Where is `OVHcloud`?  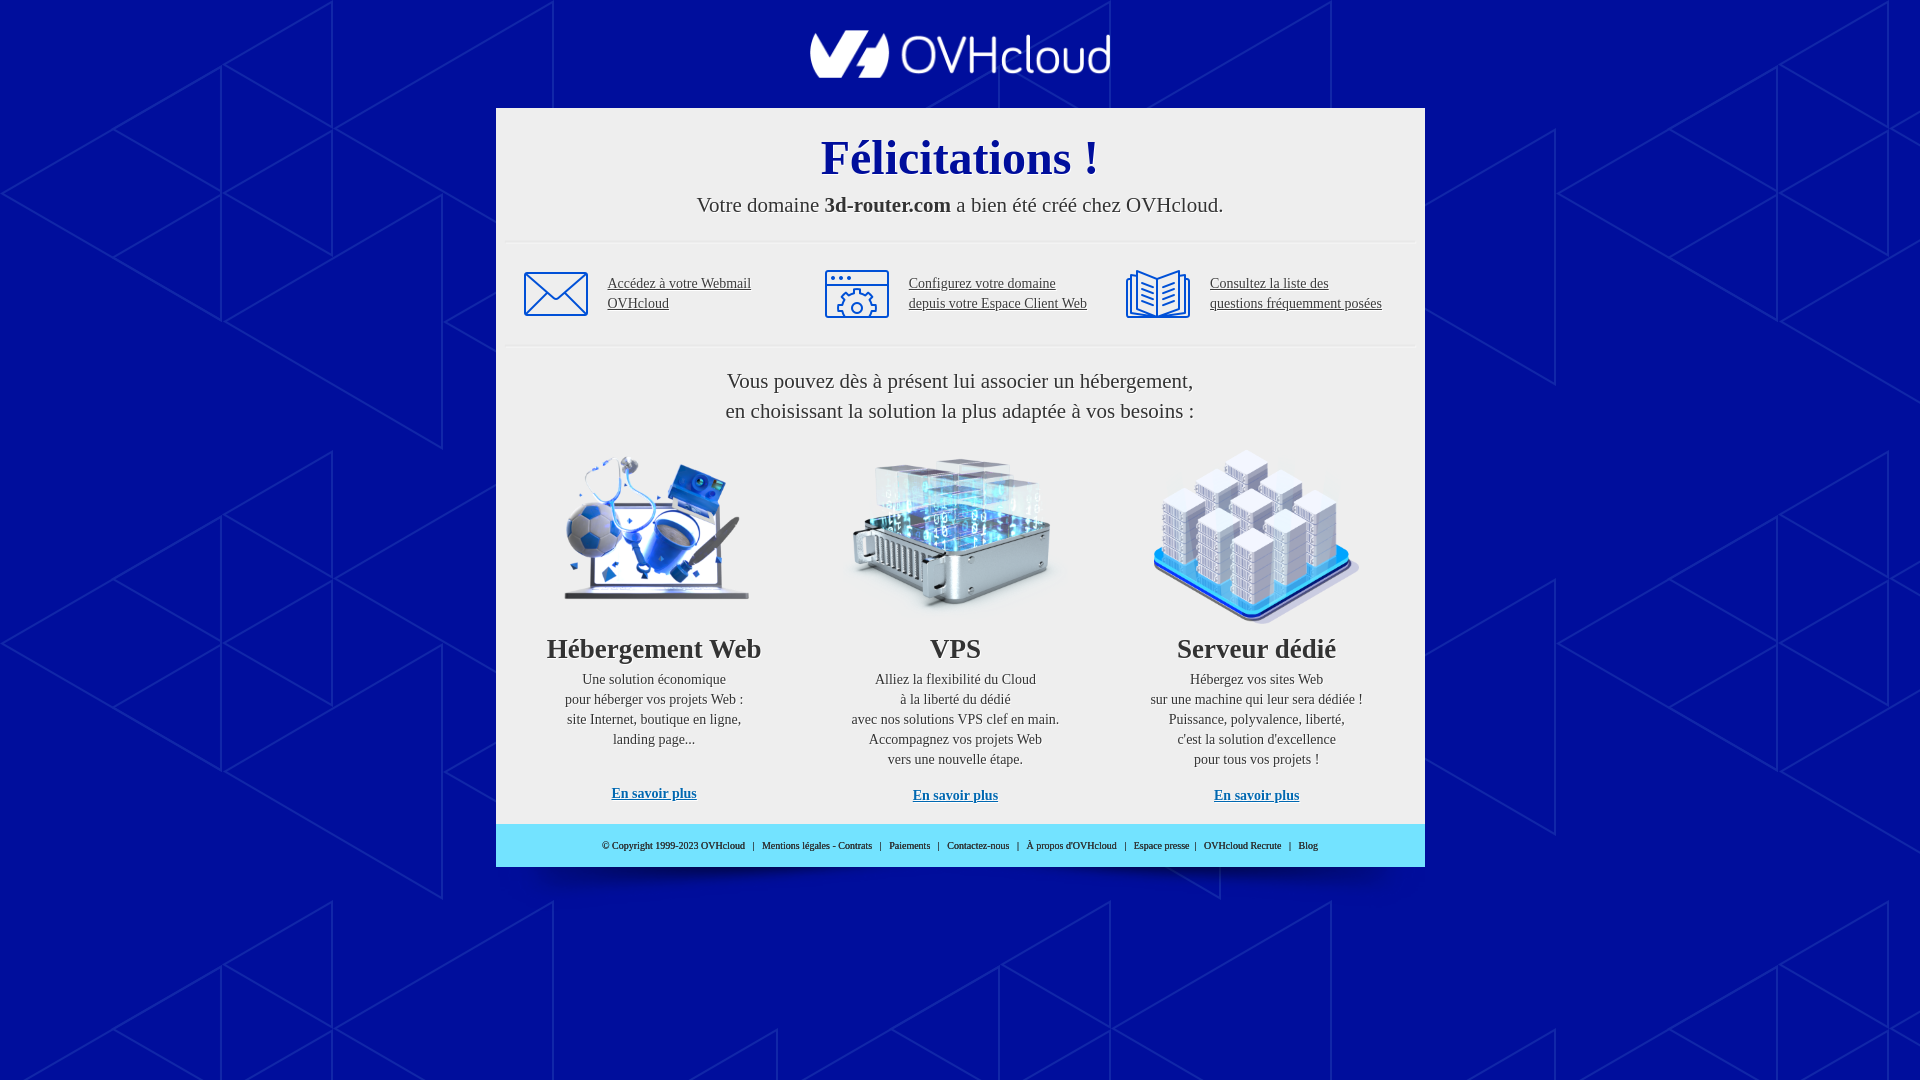
OVHcloud is located at coordinates (960, 72).